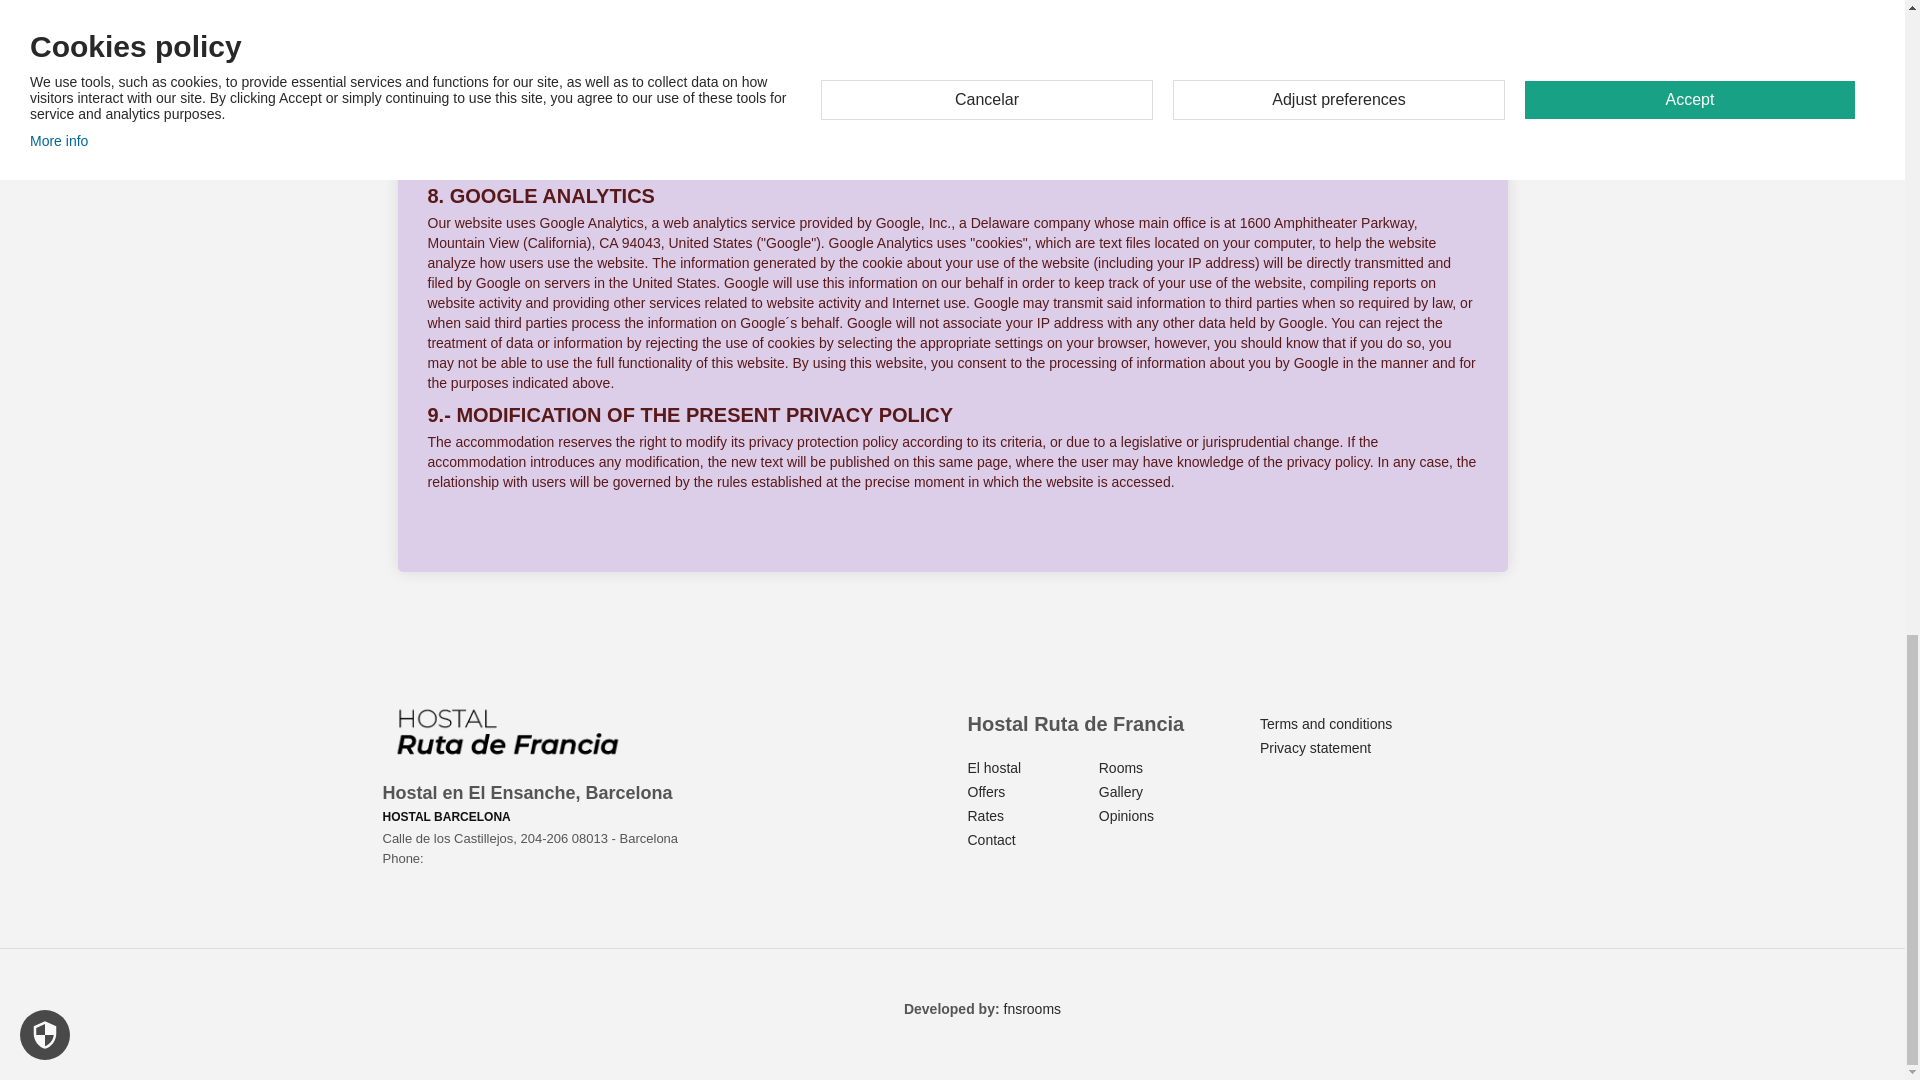 This screenshot has height=1080, width=1920. I want to click on Contact, so click(991, 839).